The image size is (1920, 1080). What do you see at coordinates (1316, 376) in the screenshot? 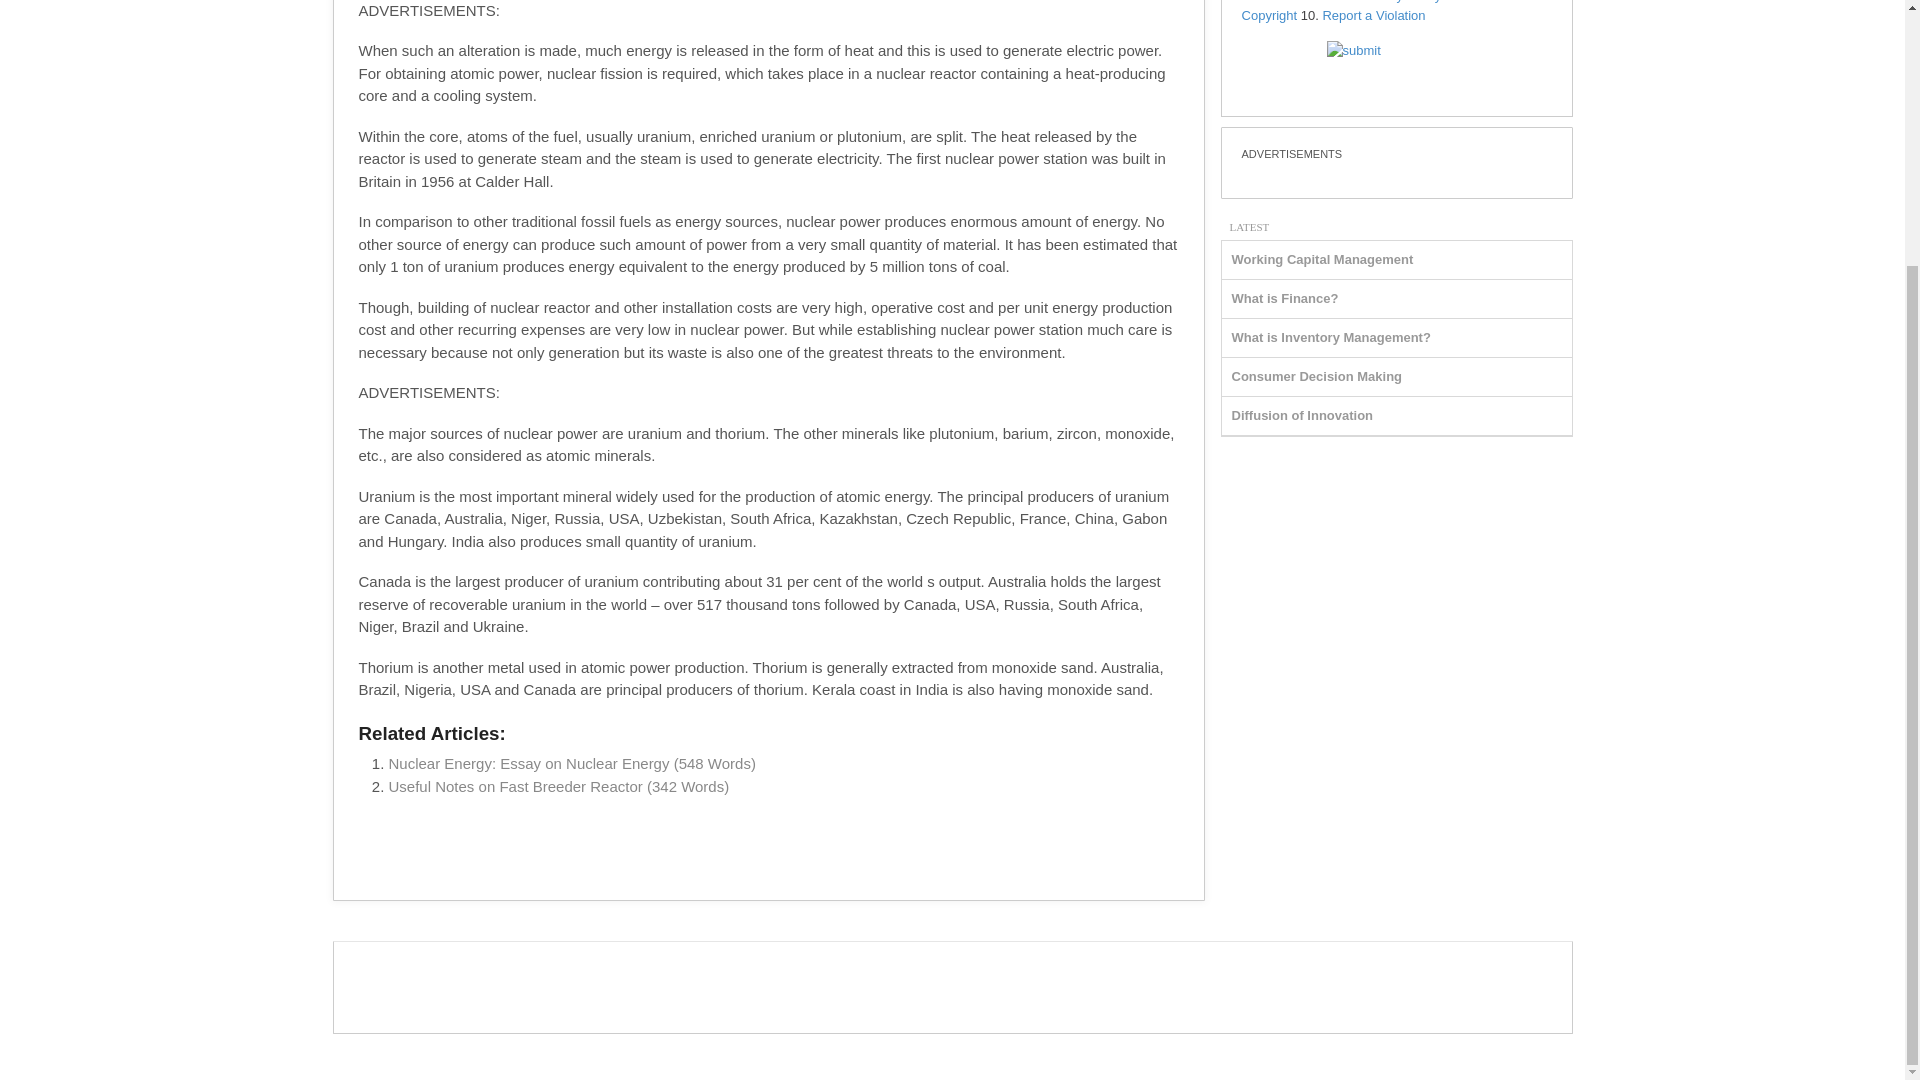
I see `Consumer Decision Making` at bounding box center [1316, 376].